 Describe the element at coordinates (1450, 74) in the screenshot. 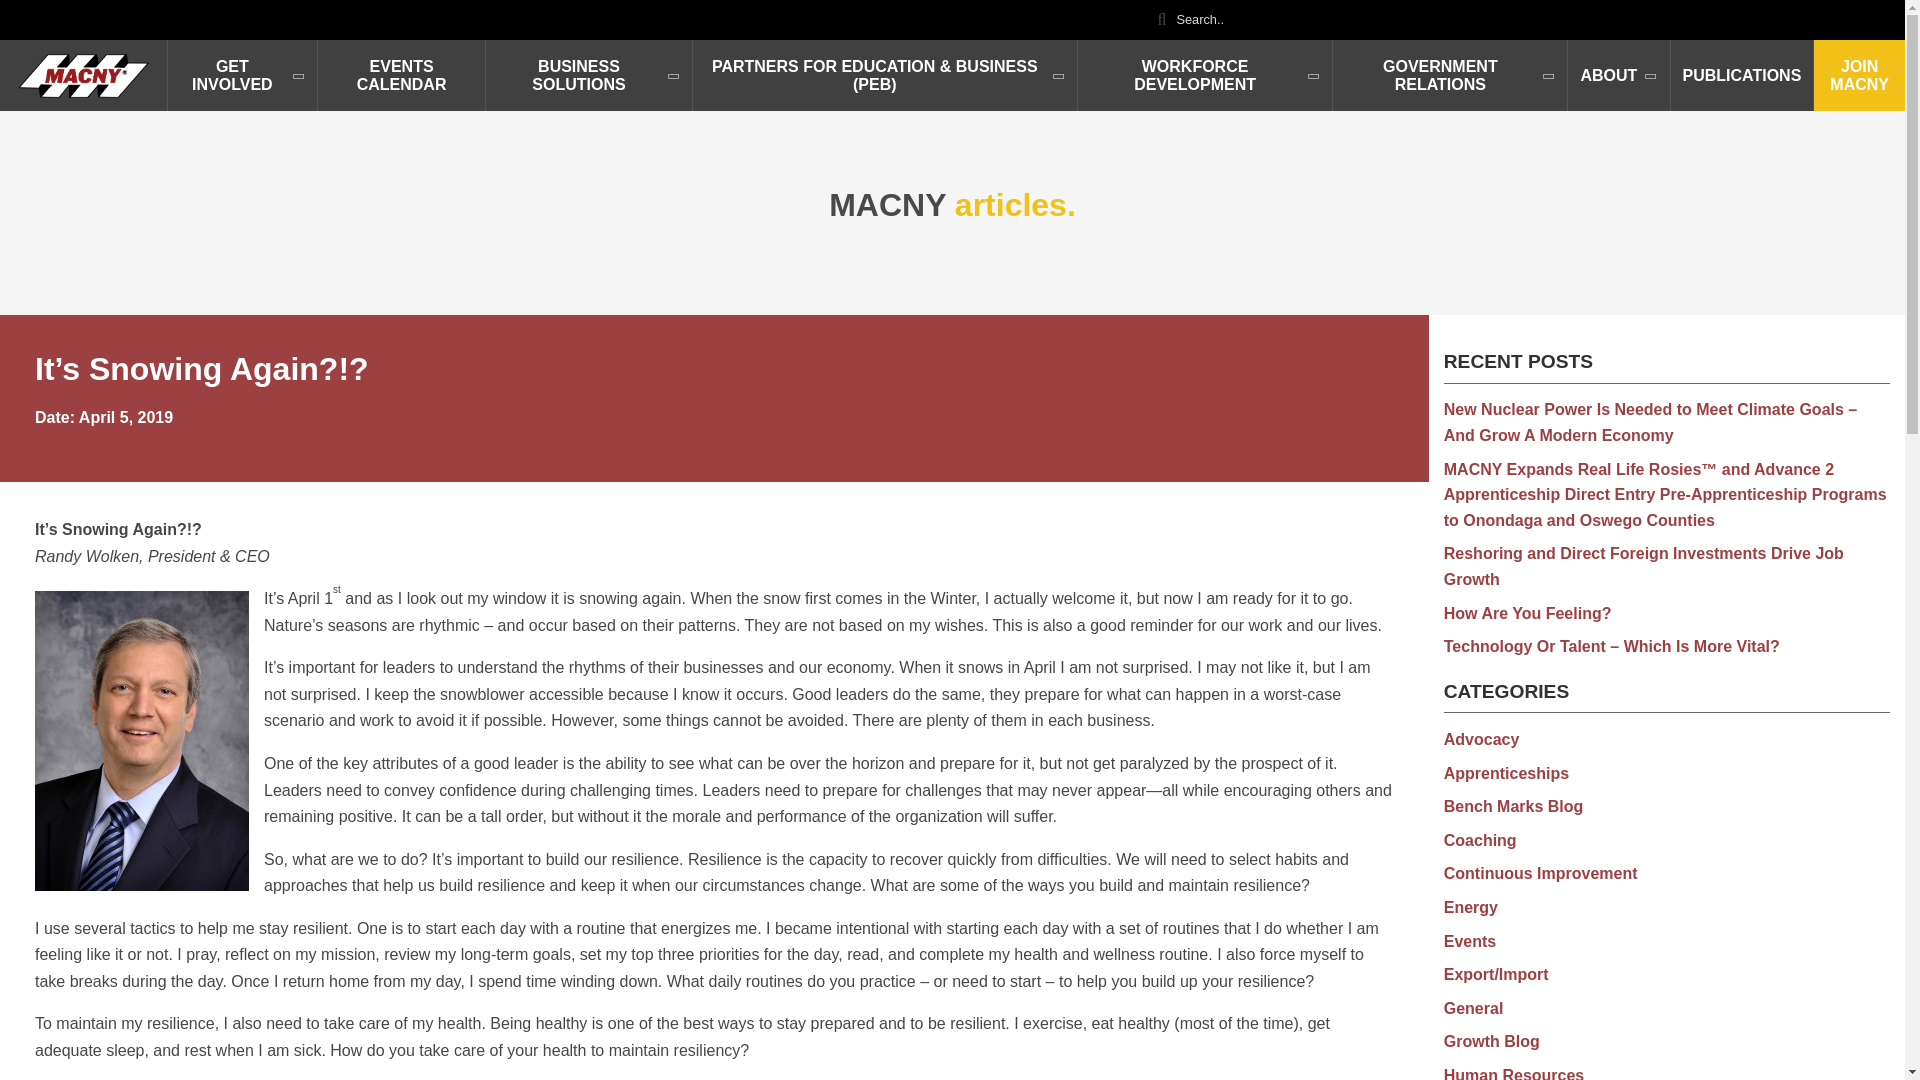

I see `GOVERNMENT RELATIONS` at that location.